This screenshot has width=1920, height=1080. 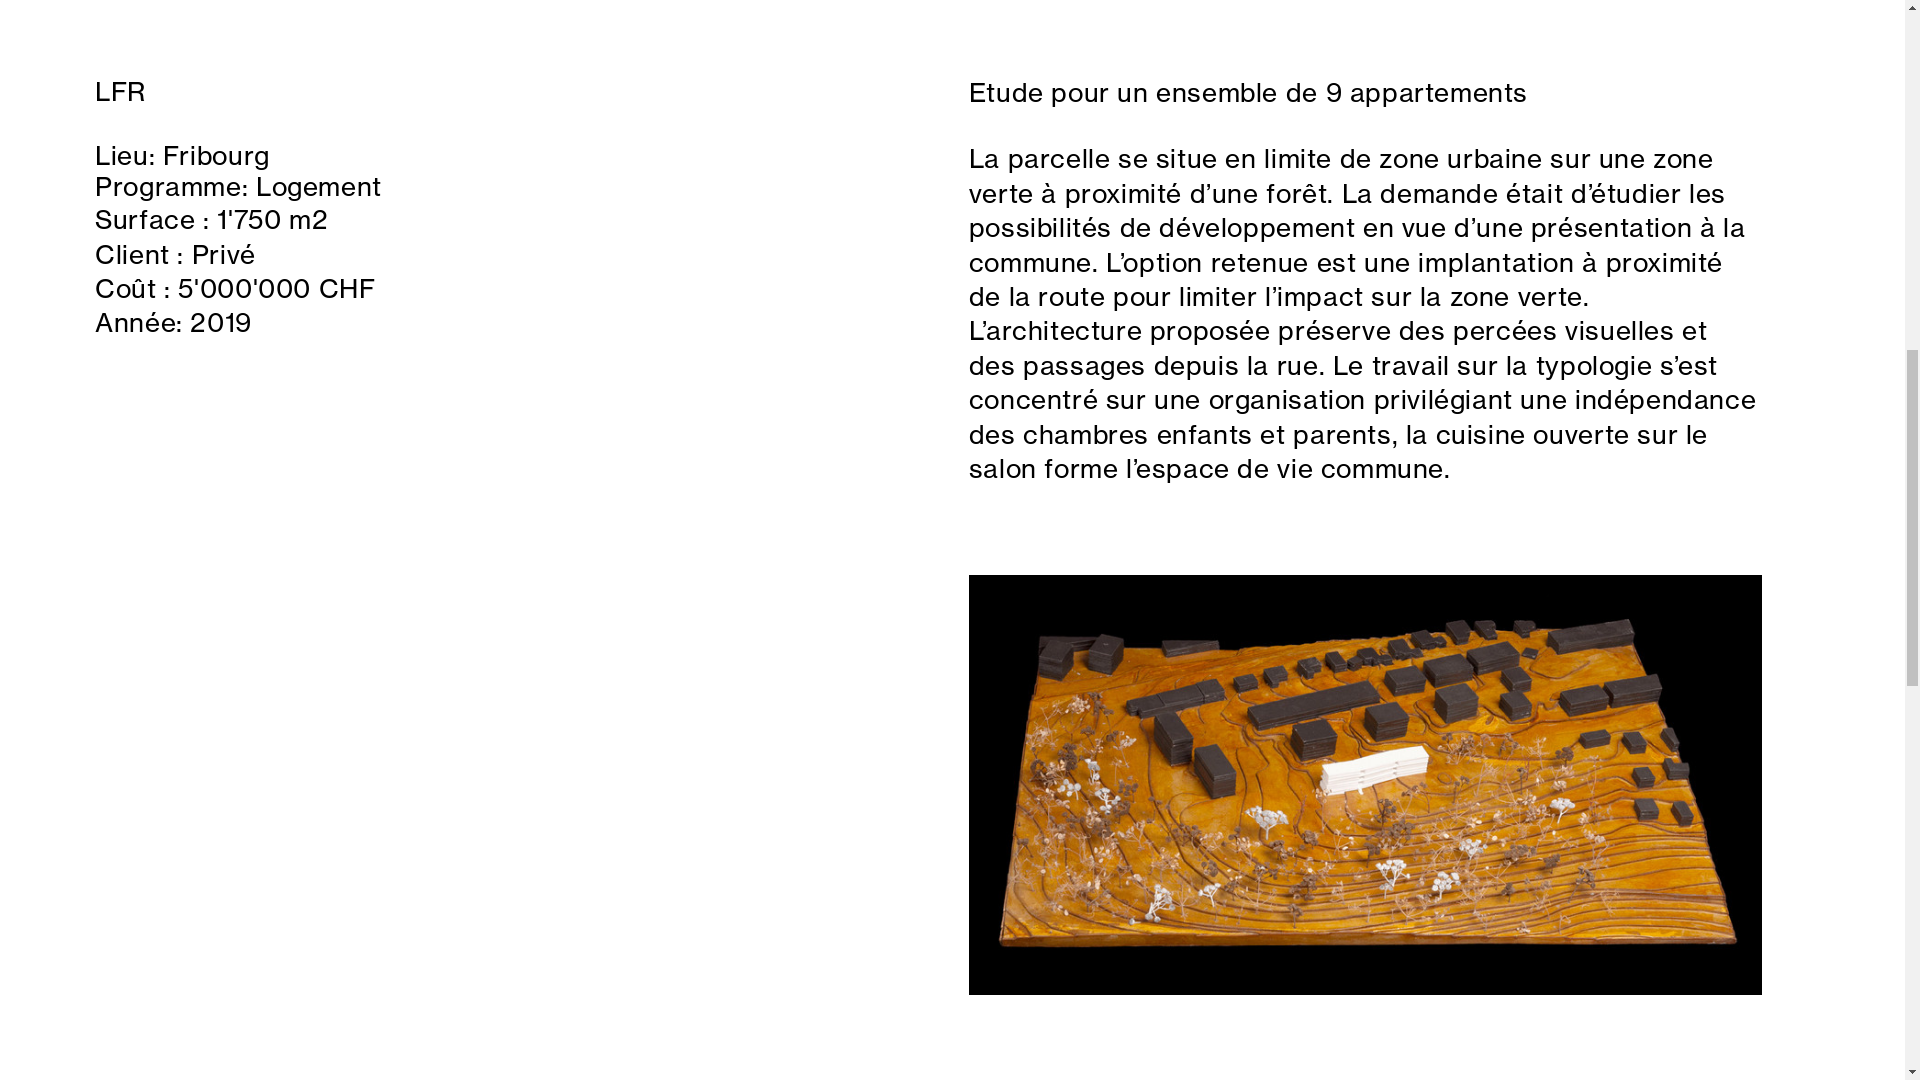 I want to click on CONTACT, so click(x=952, y=1012).